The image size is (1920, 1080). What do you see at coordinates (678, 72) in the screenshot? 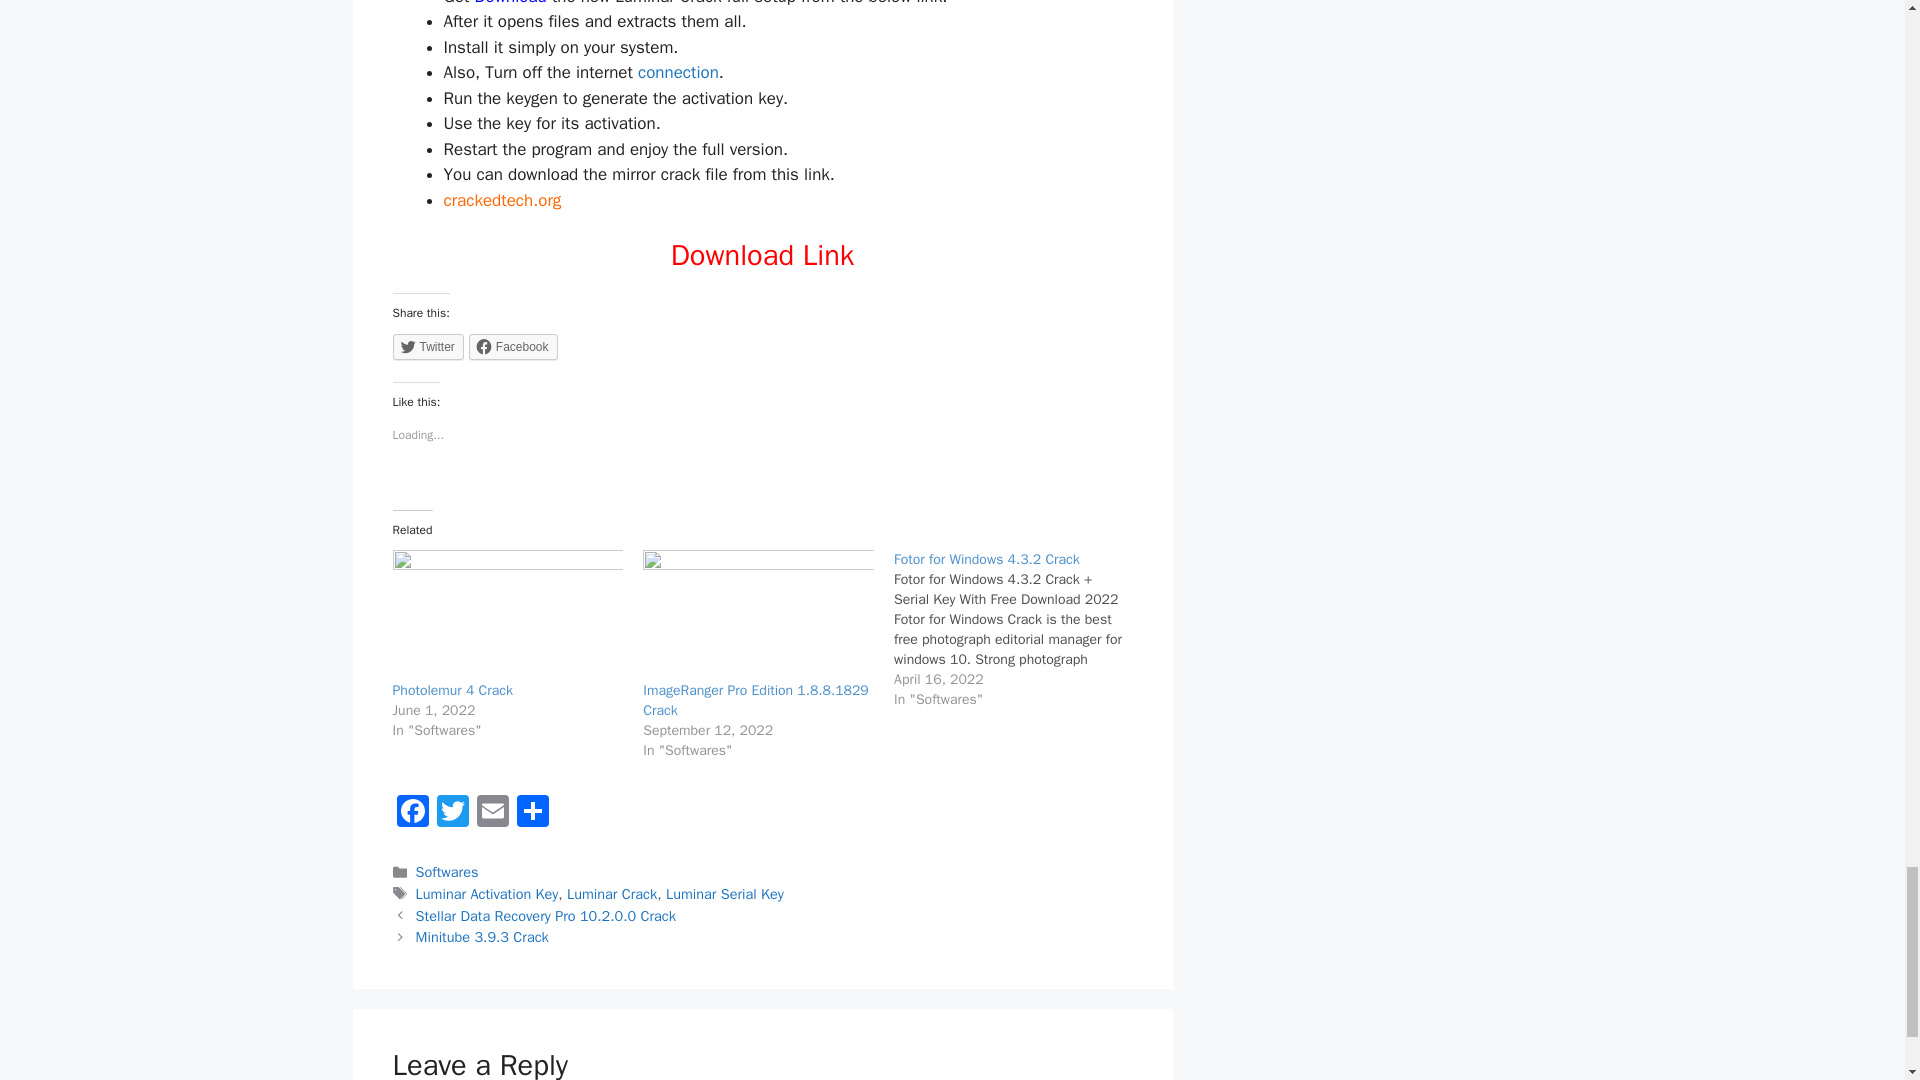
I see `connection` at bounding box center [678, 72].